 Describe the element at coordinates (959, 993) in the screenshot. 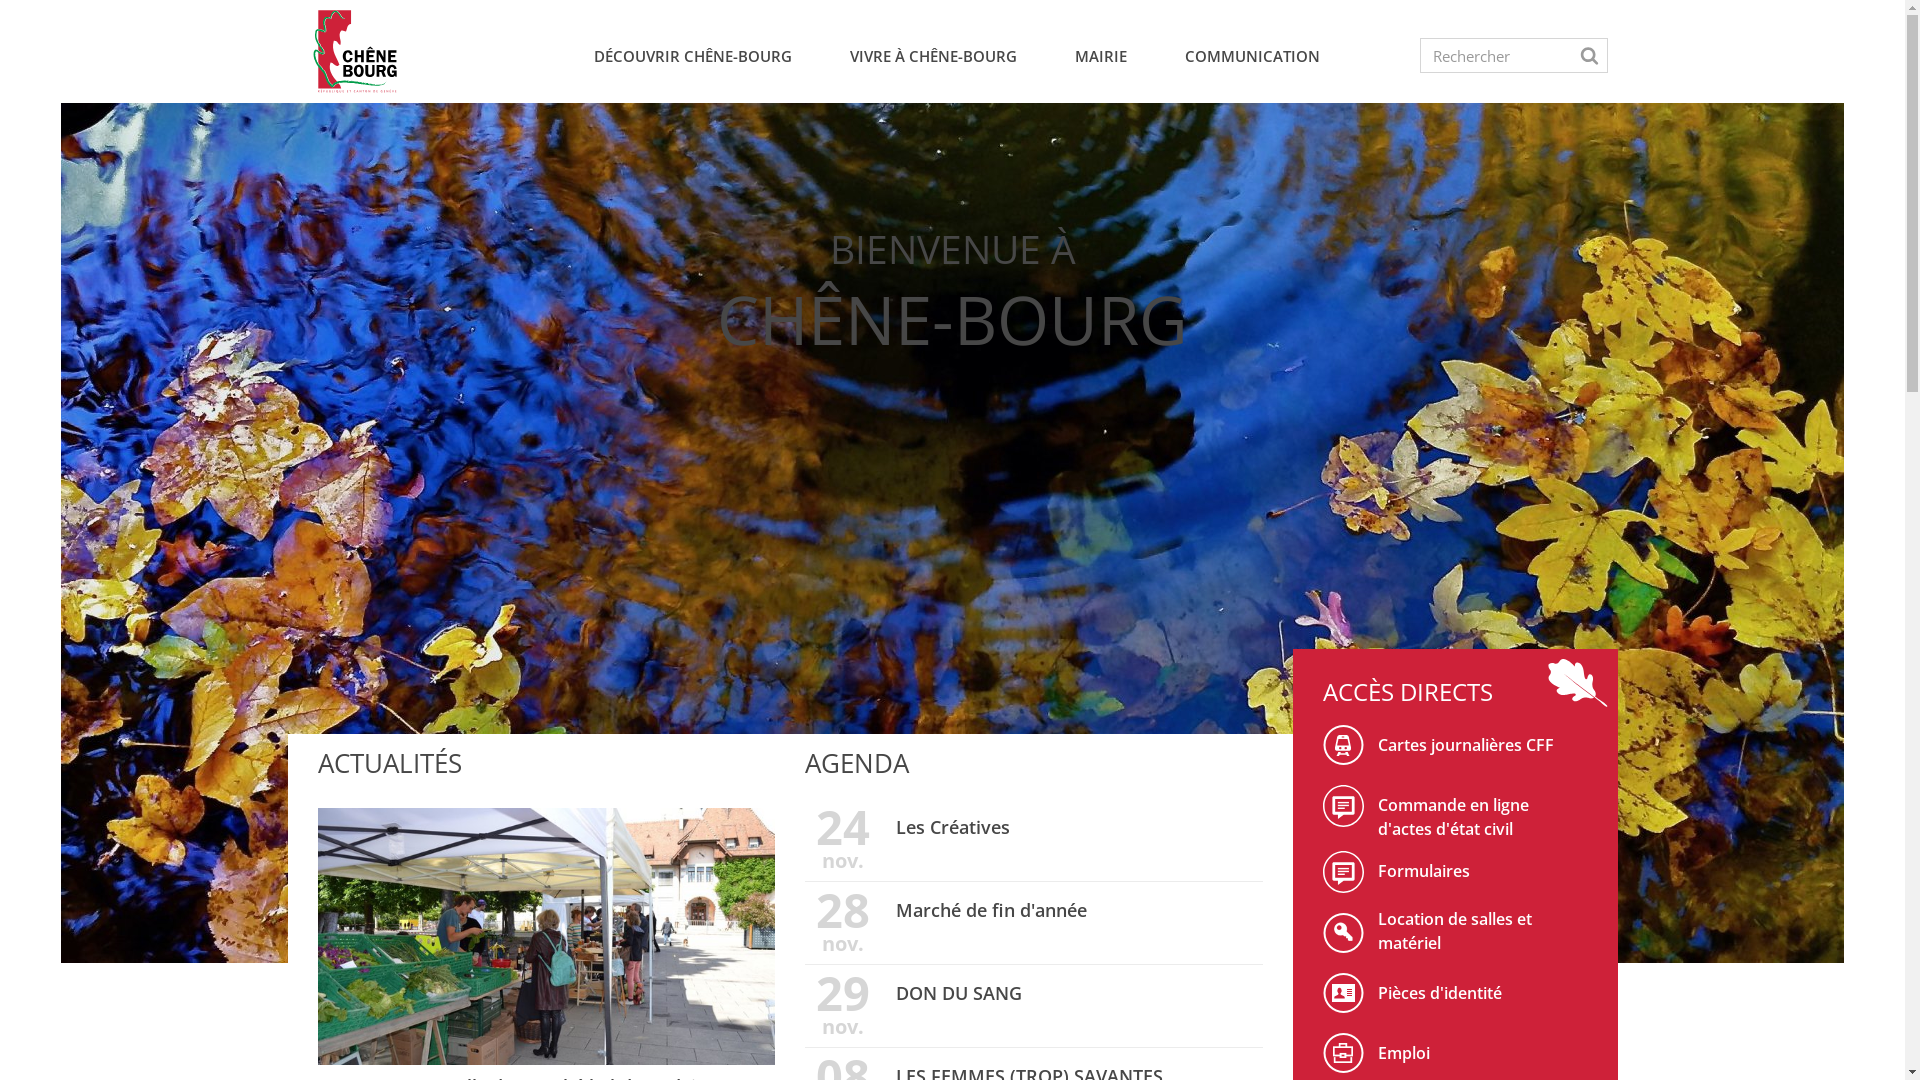

I see `DON DU SANG` at that location.